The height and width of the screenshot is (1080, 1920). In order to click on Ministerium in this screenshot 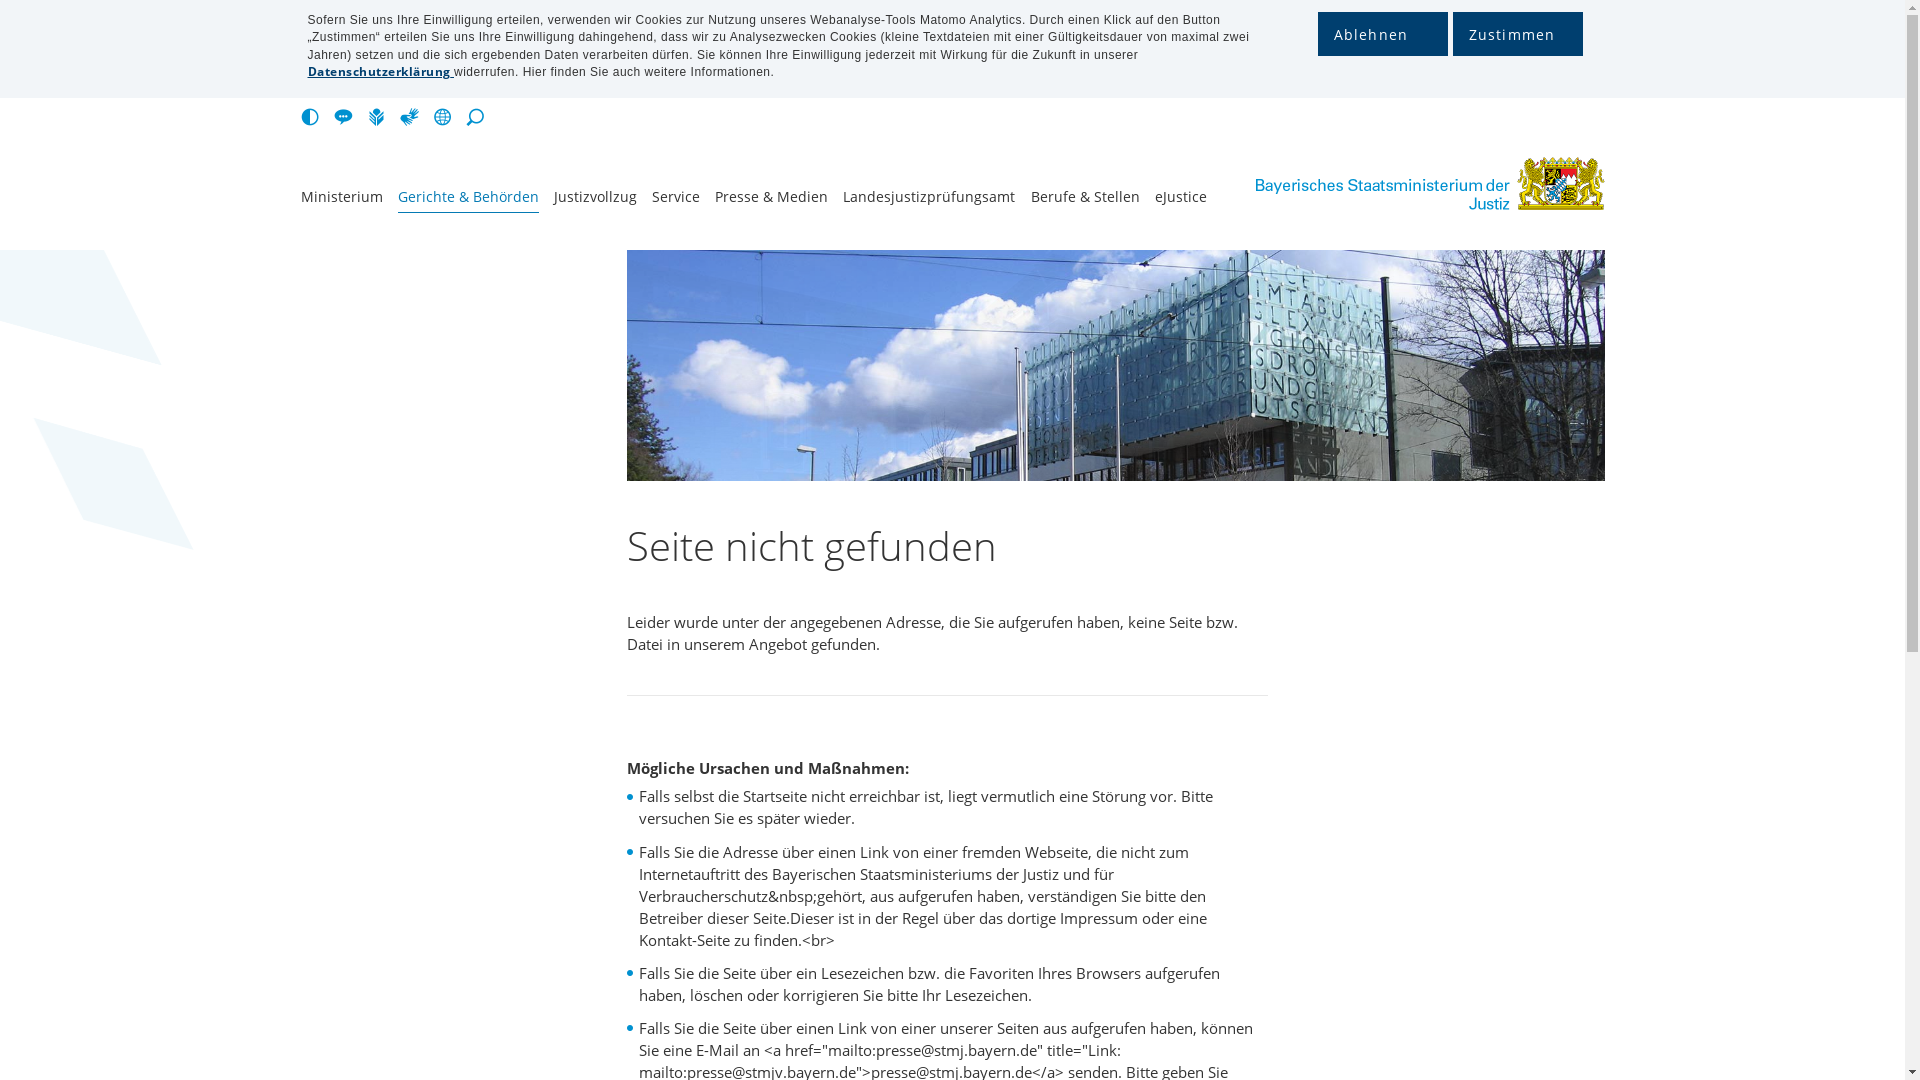, I will do `click(341, 201)`.